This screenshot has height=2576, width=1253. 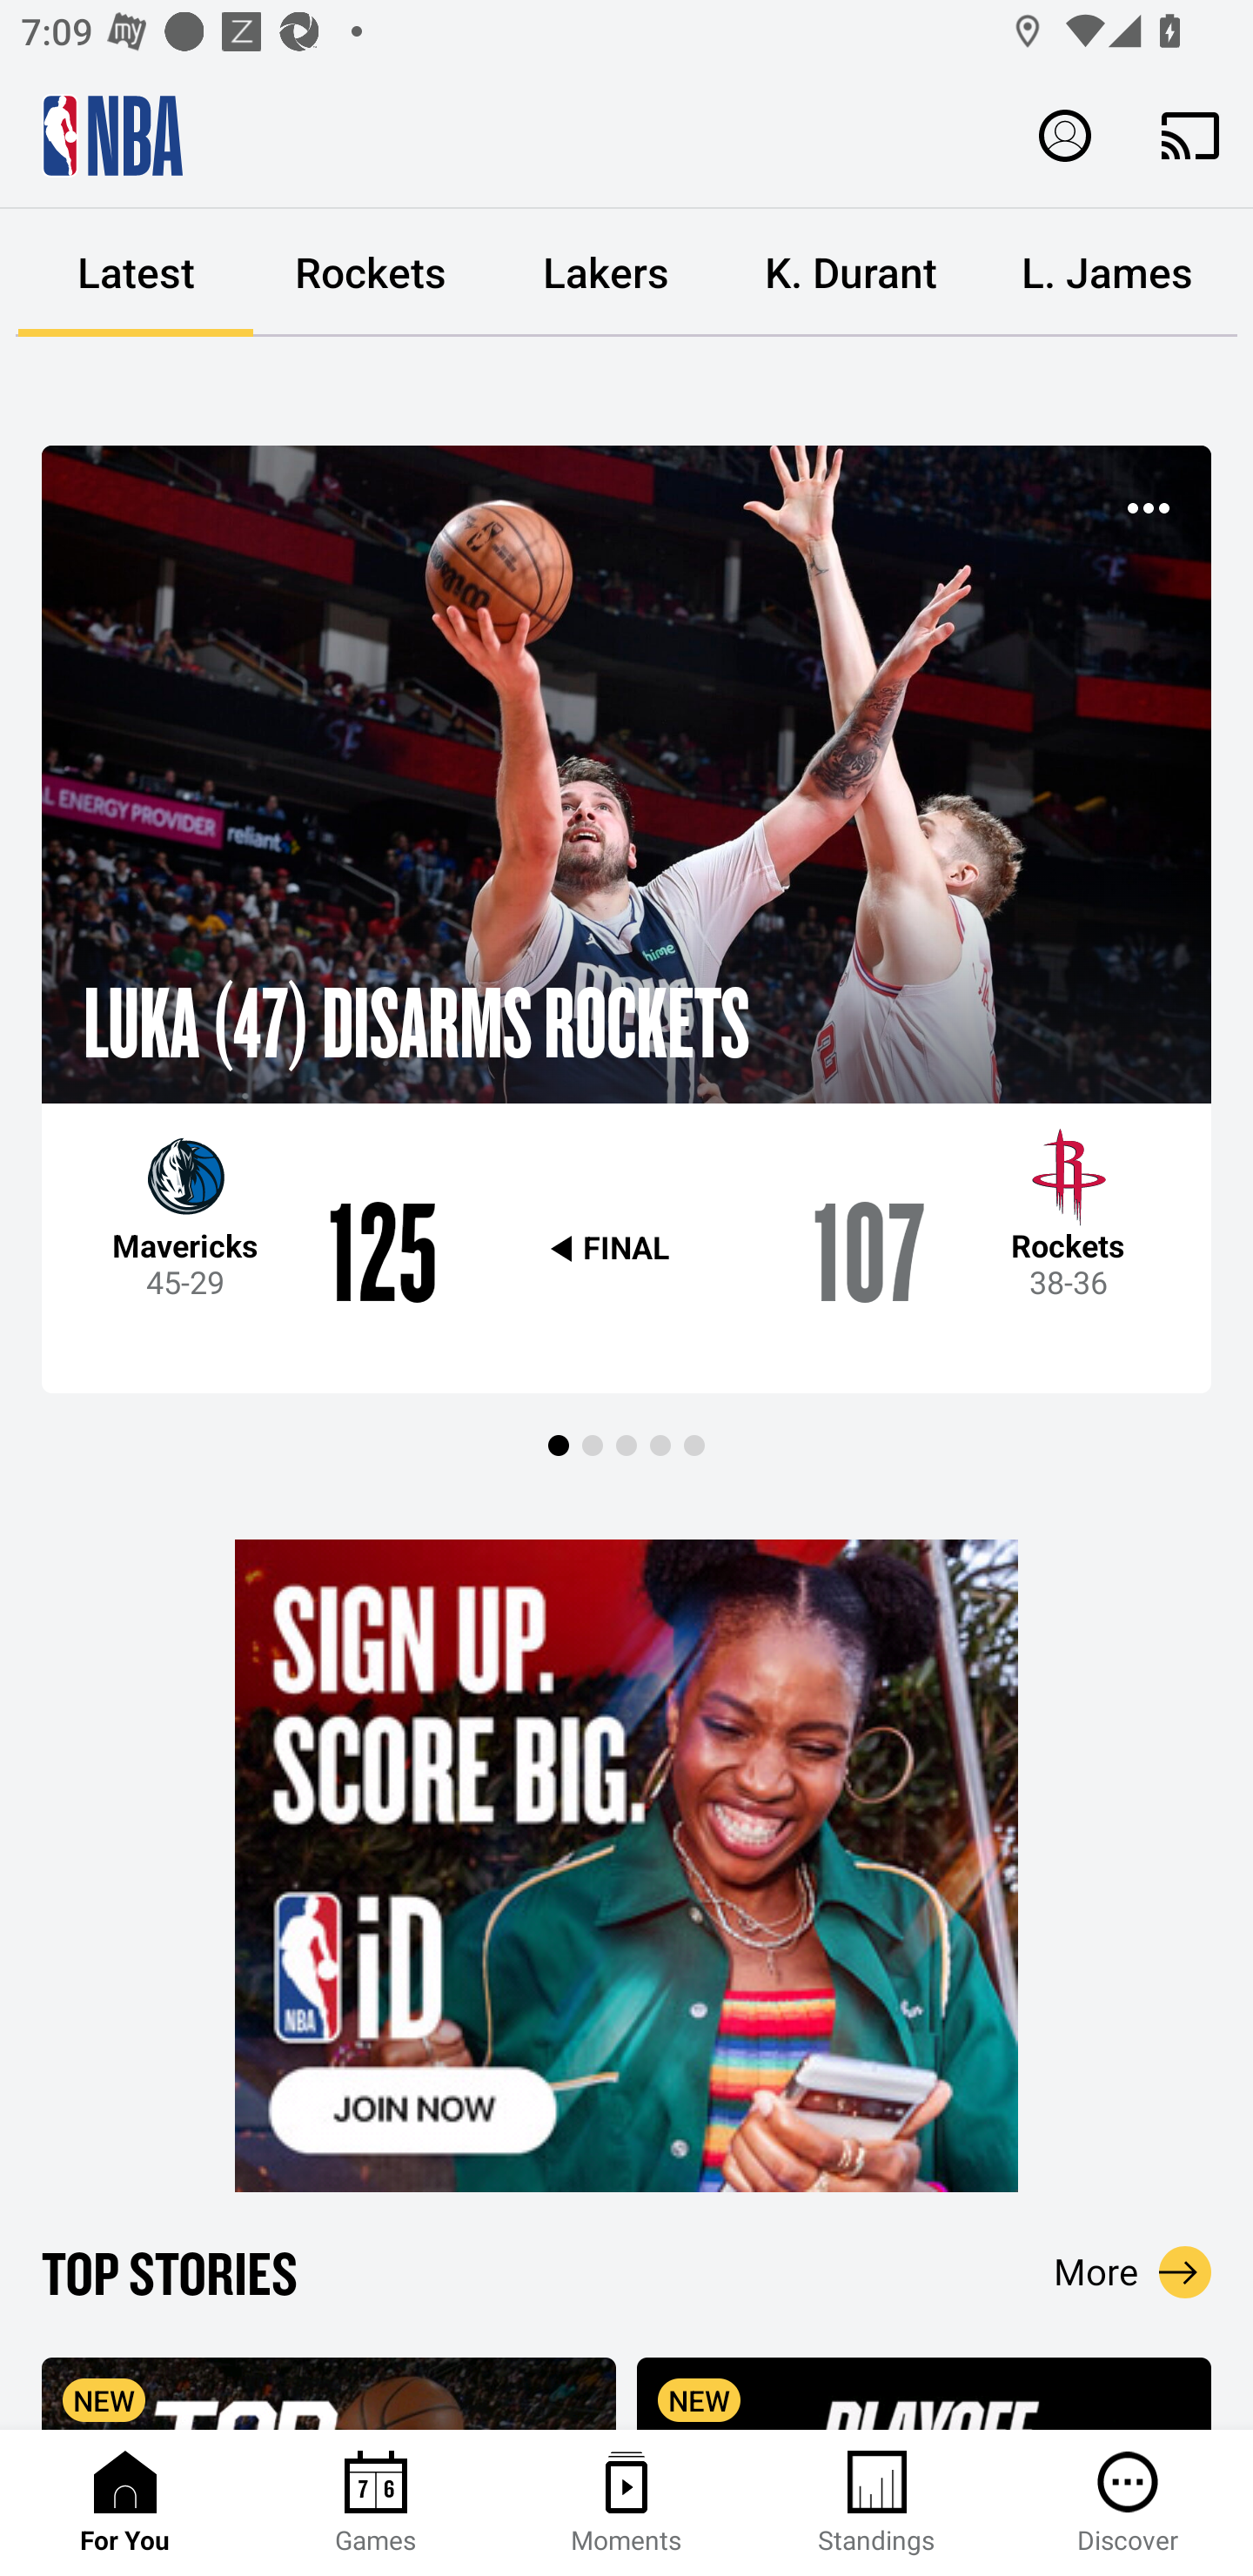 I want to click on L. James, so click(x=1107, y=273).